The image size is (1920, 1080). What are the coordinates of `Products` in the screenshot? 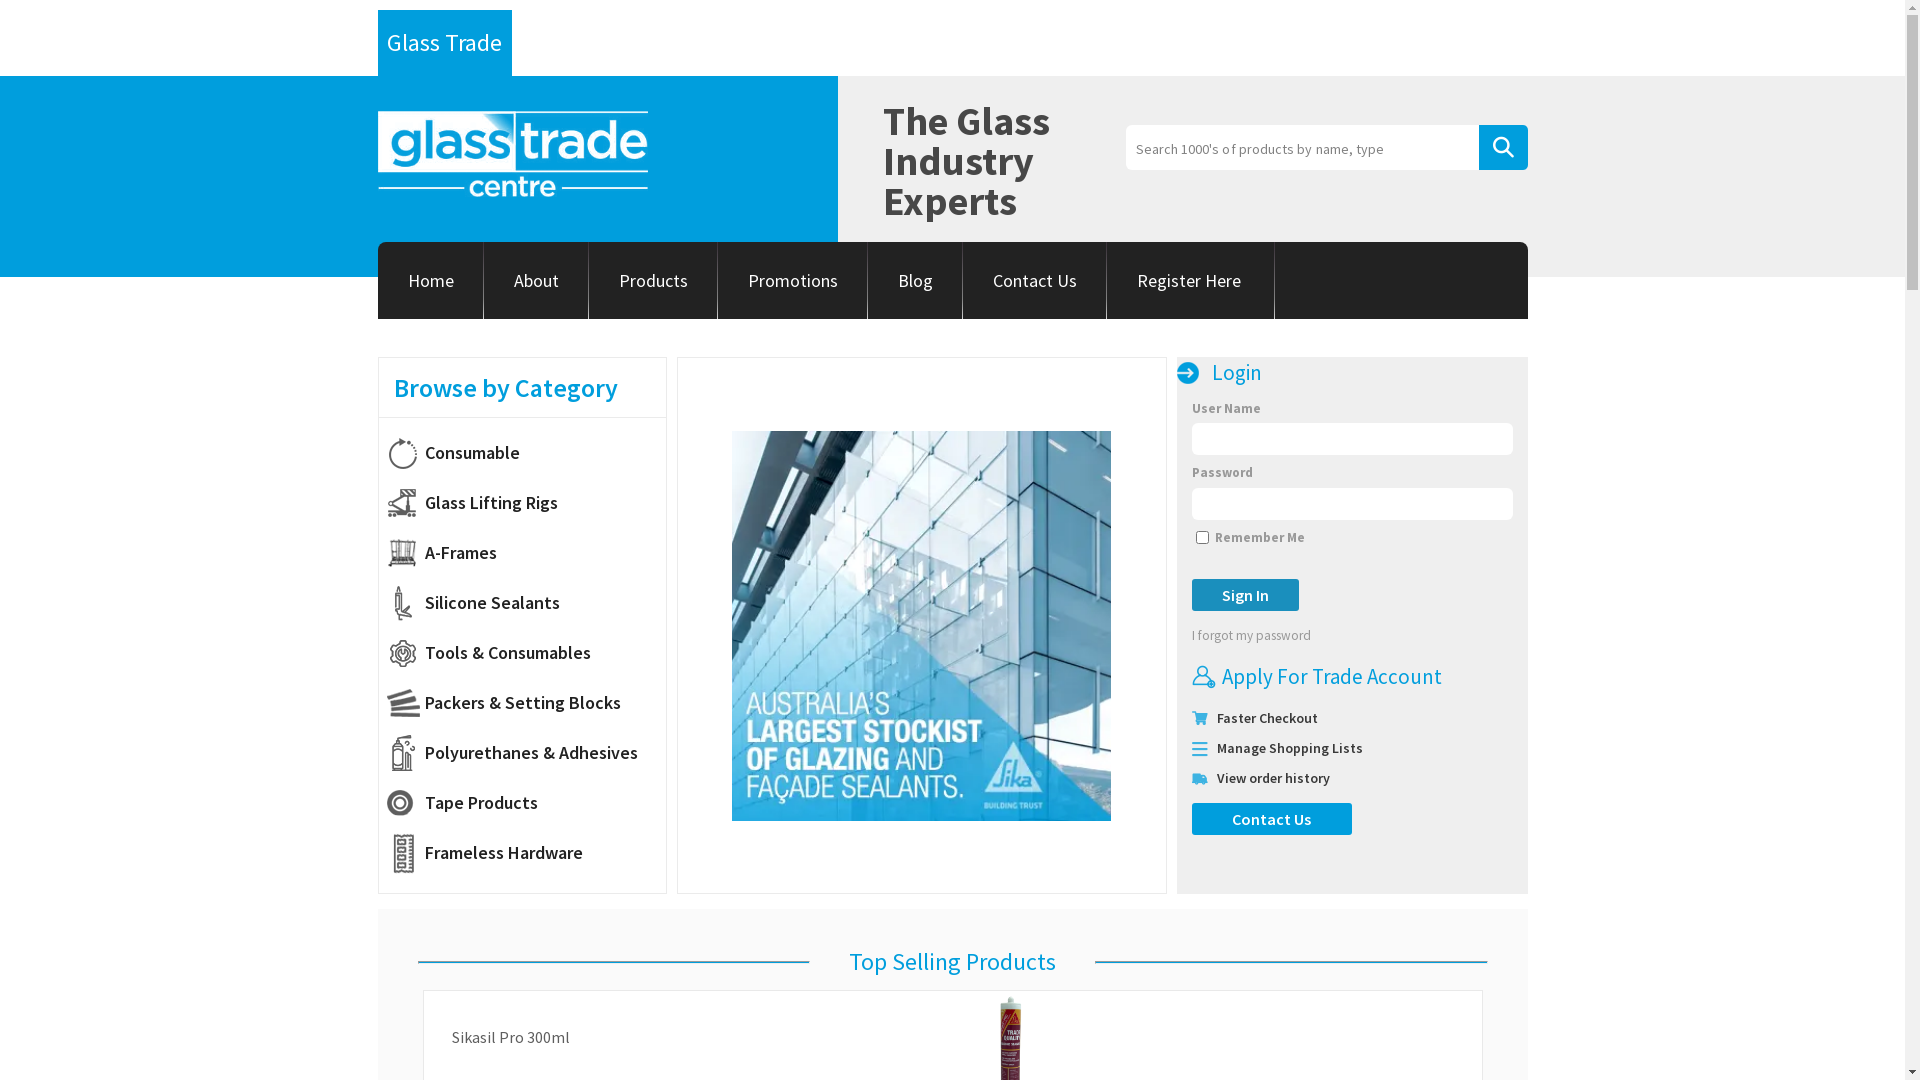 It's located at (652, 280).